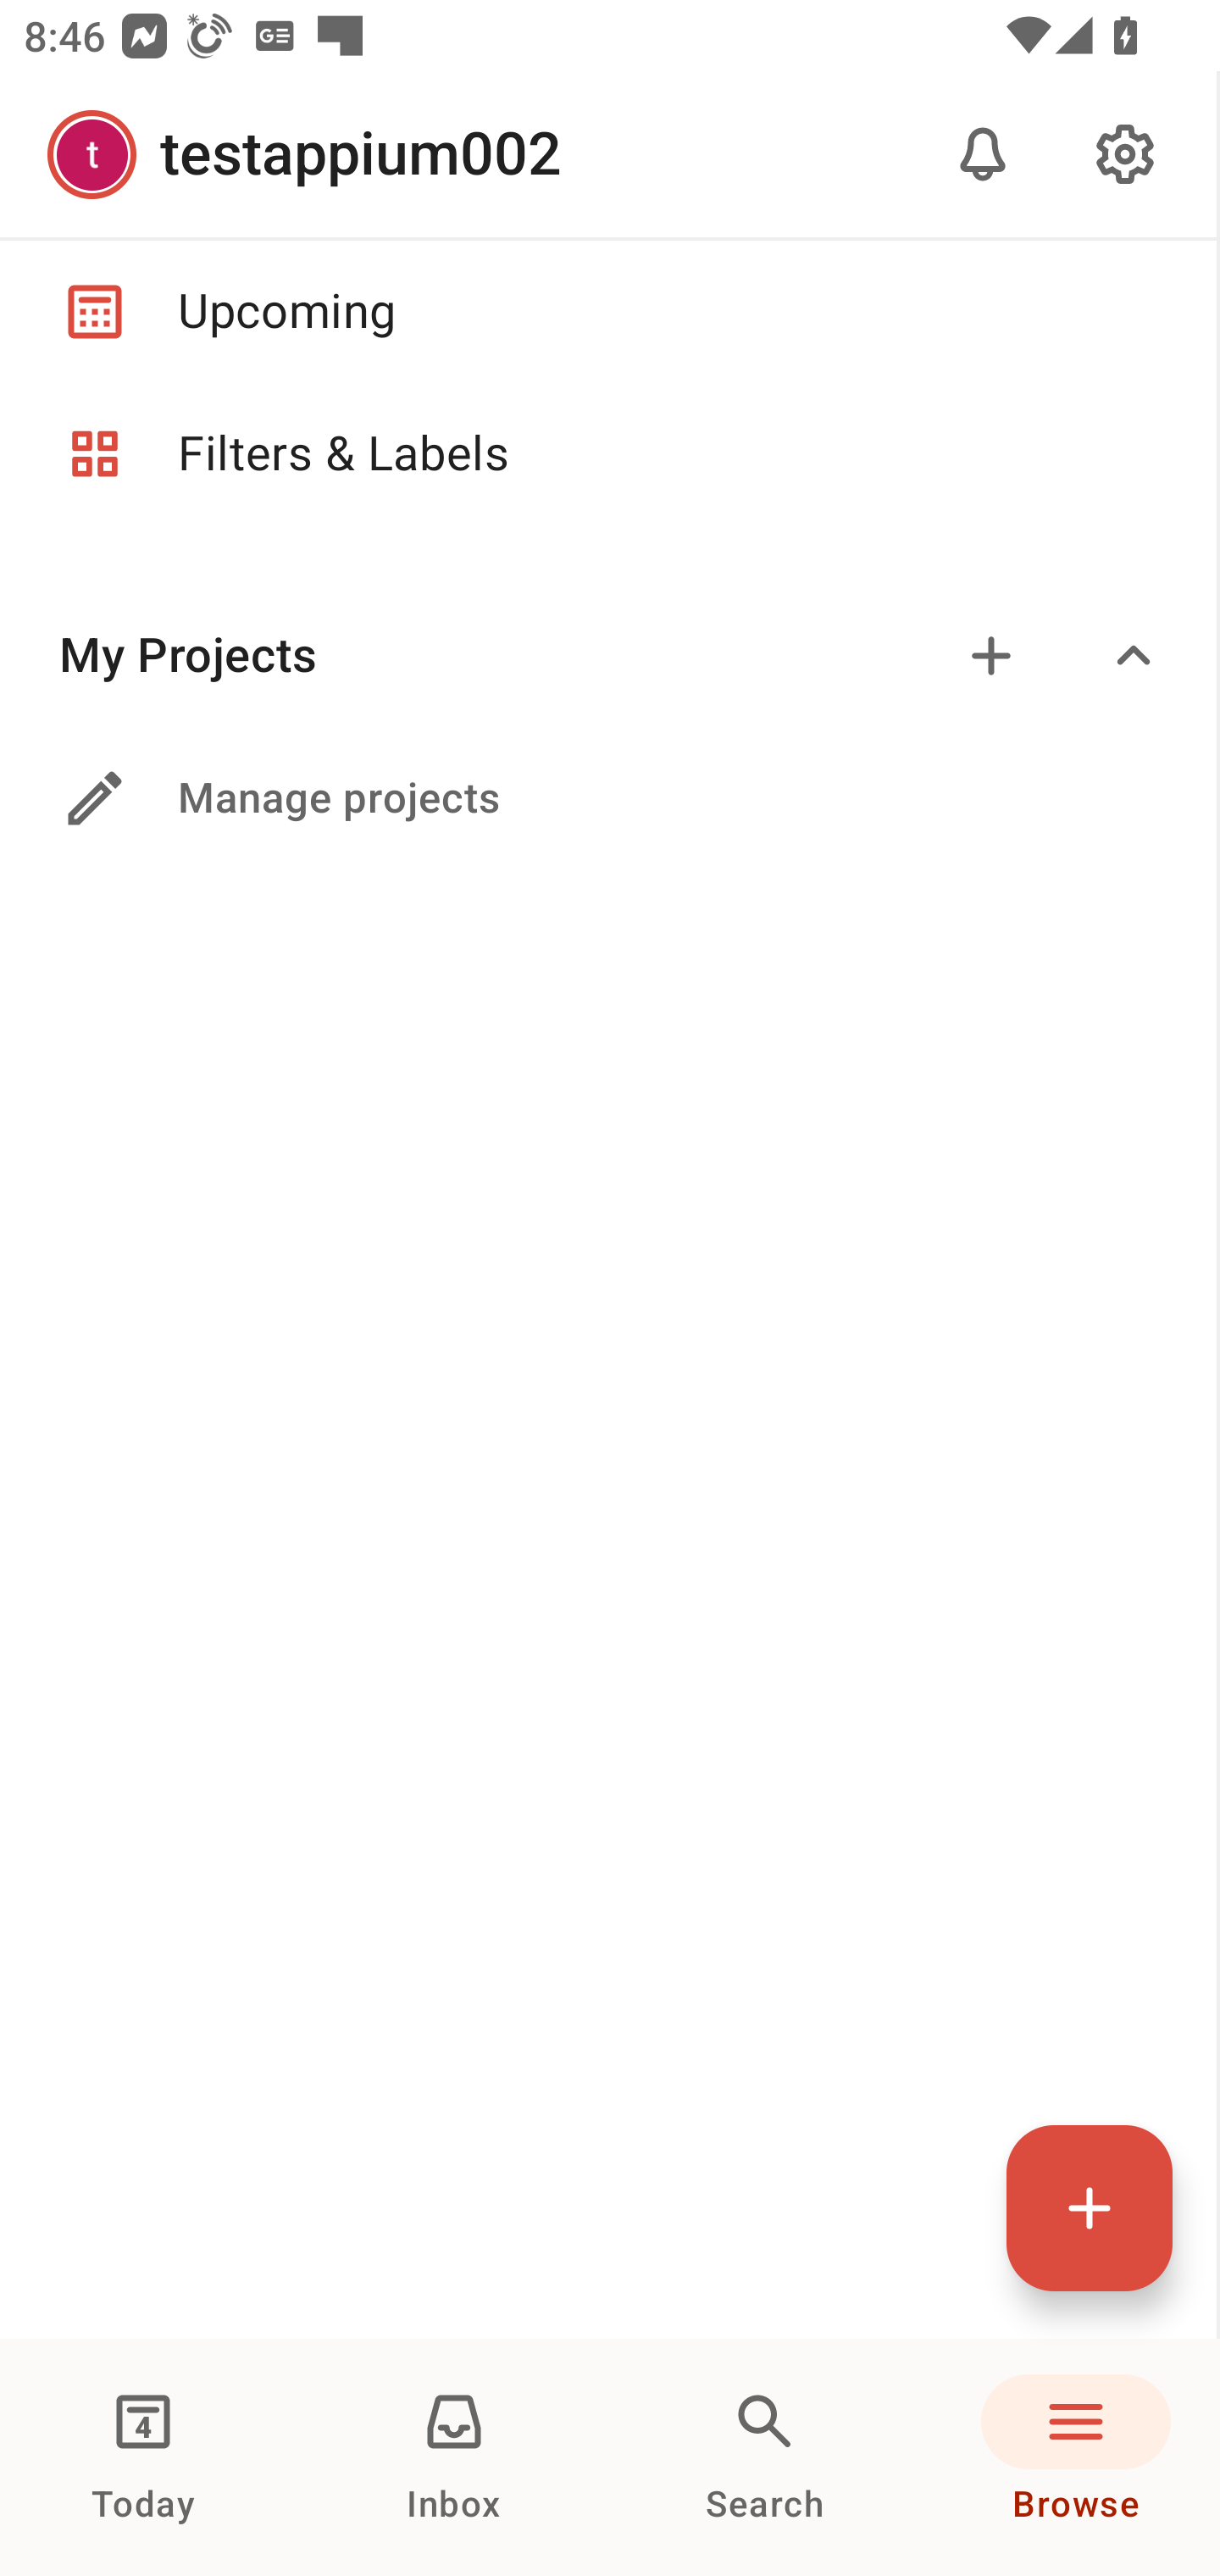 Image resolution: width=1220 pixels, height=2576 pixels. I want to click on My Projects Add Expand/collapse, so click(608, 656).